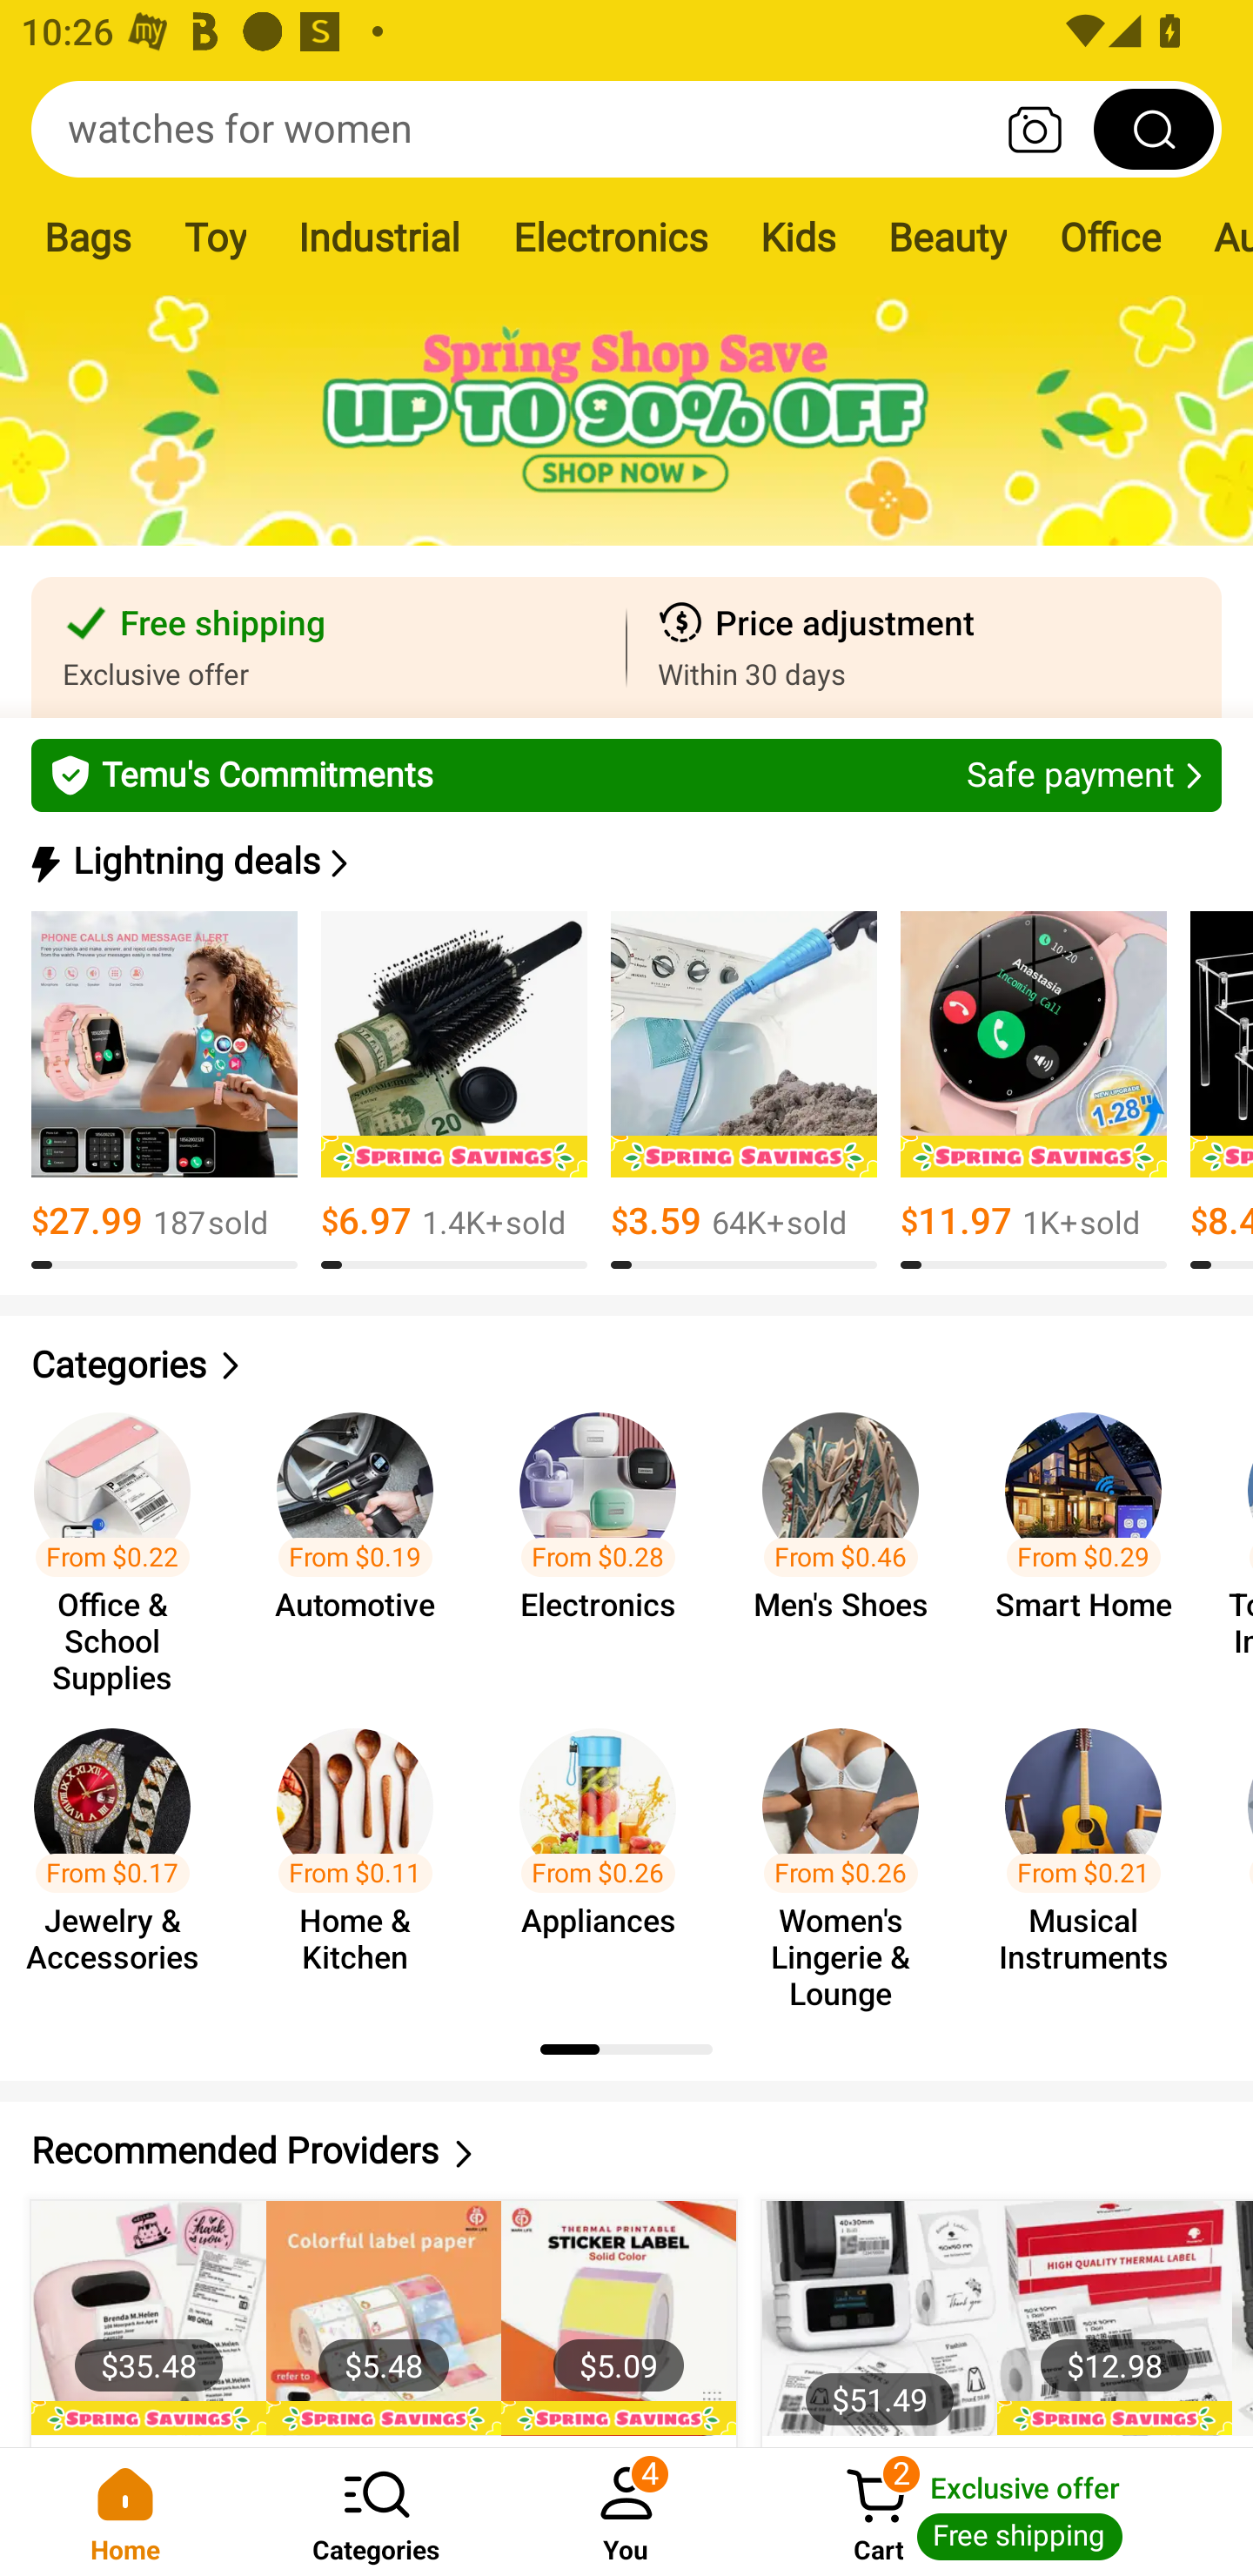 This screenshot has width=1253, height=2576. Describe the element at coordinates (379, 237) in the screenshot. I see `Industrial` at that location.